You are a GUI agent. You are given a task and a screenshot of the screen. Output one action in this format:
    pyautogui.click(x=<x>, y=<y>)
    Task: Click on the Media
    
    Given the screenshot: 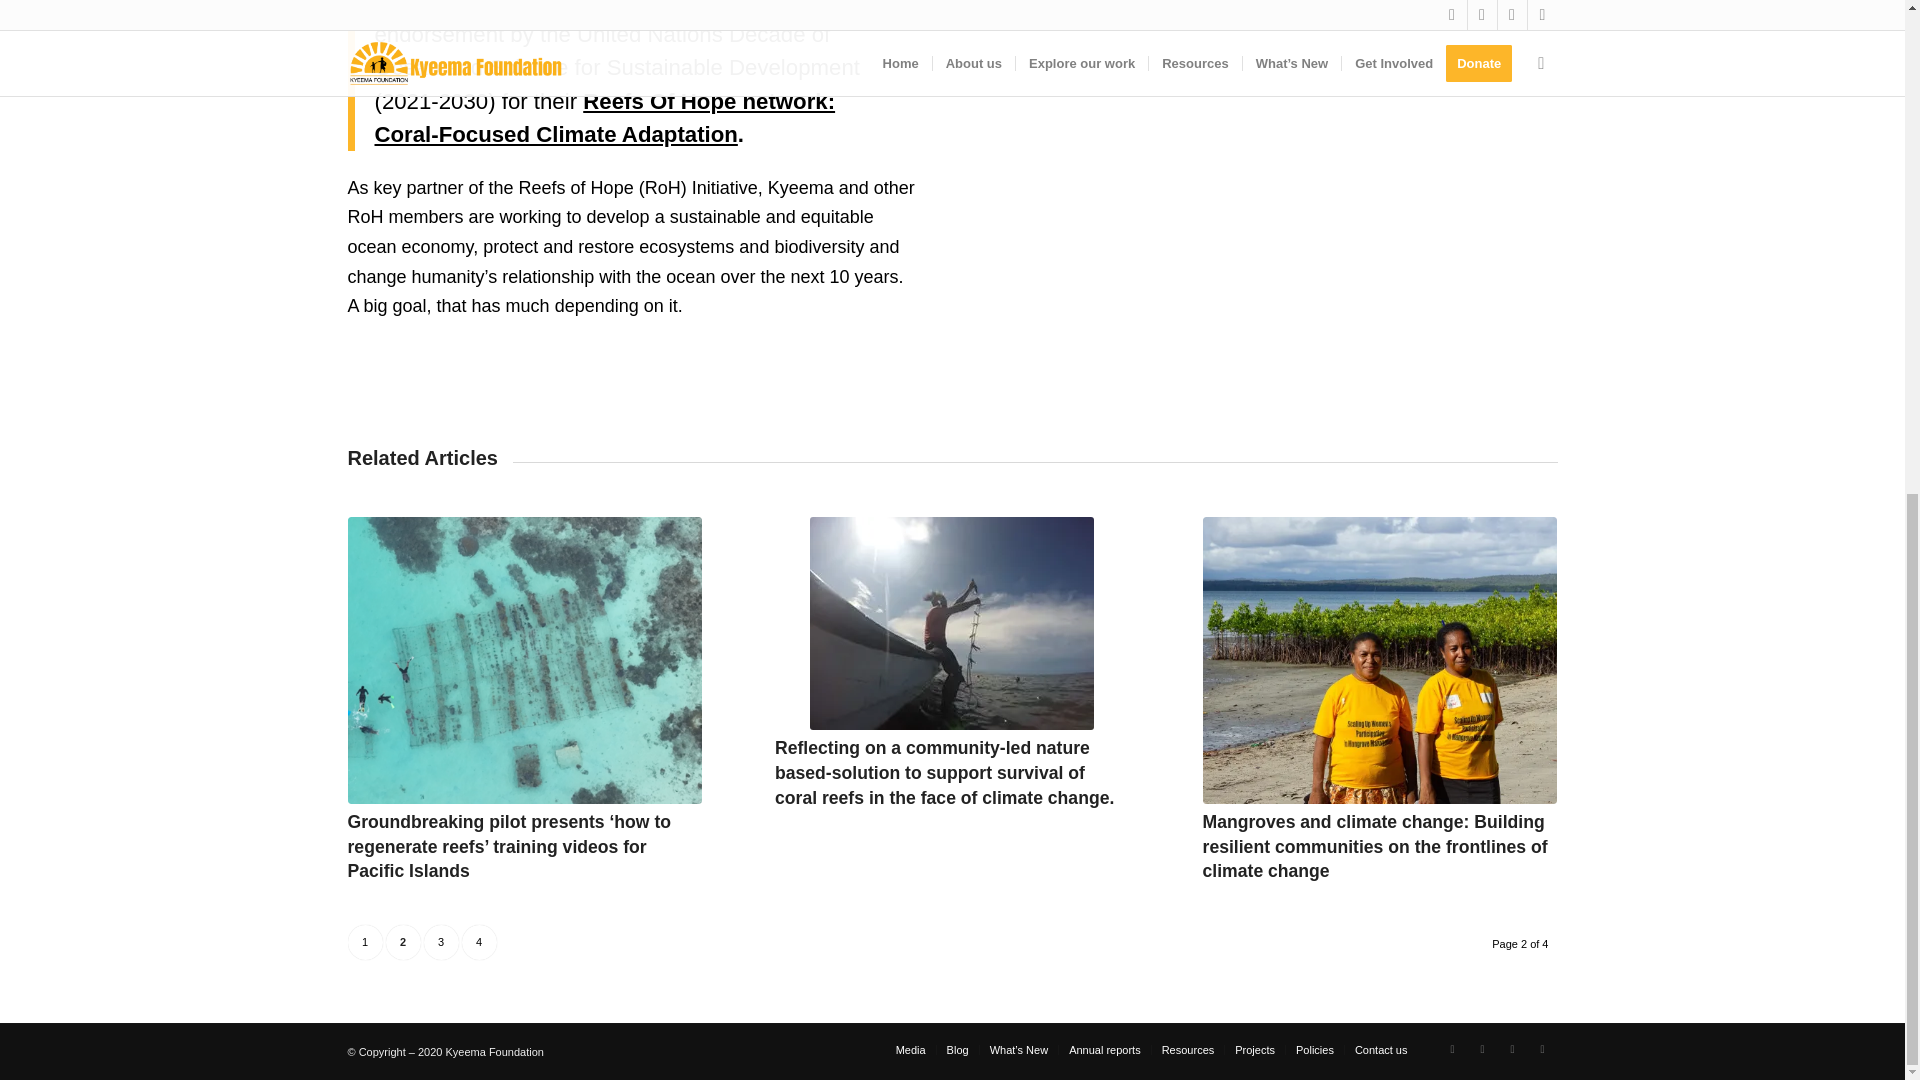 What is the action you would take?
    pyautogui.click(x=910, y=1050)
    